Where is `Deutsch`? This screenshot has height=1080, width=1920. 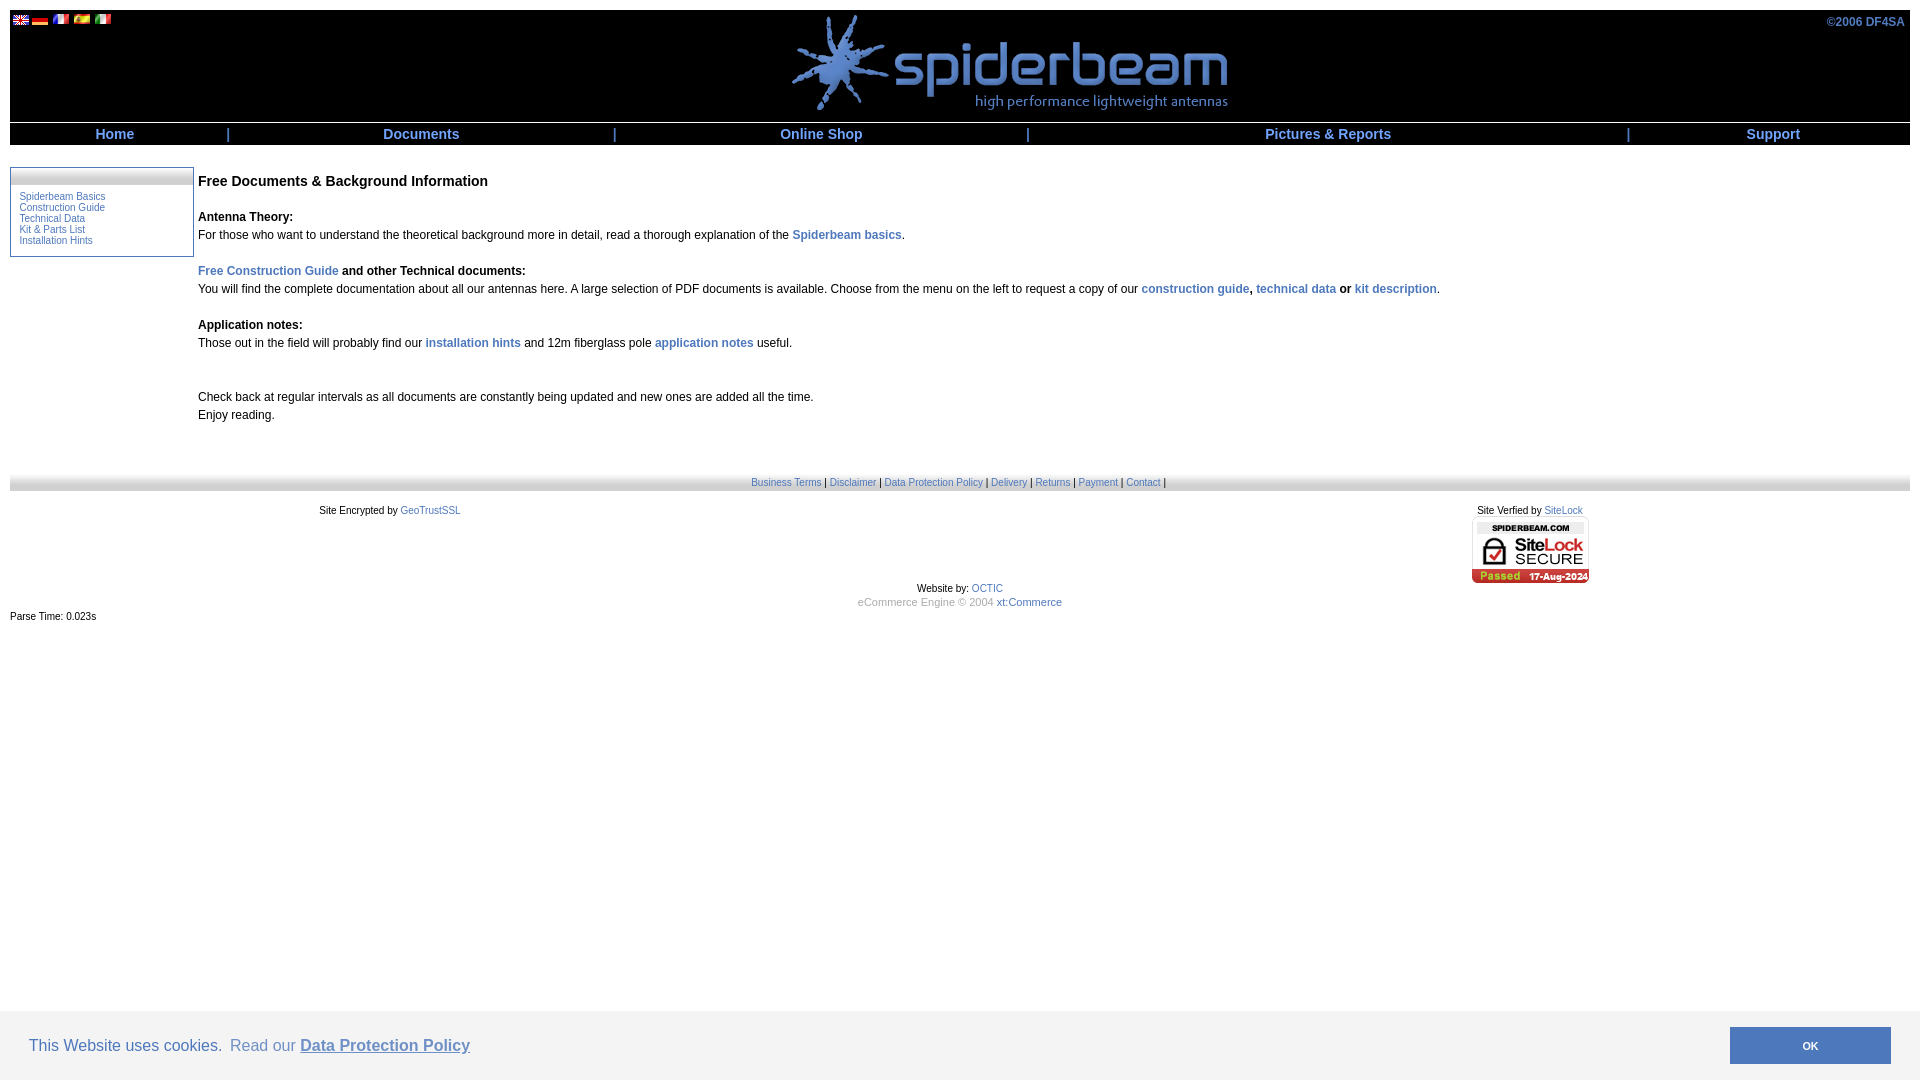
Deutsch is located at coordinates (40, 20).